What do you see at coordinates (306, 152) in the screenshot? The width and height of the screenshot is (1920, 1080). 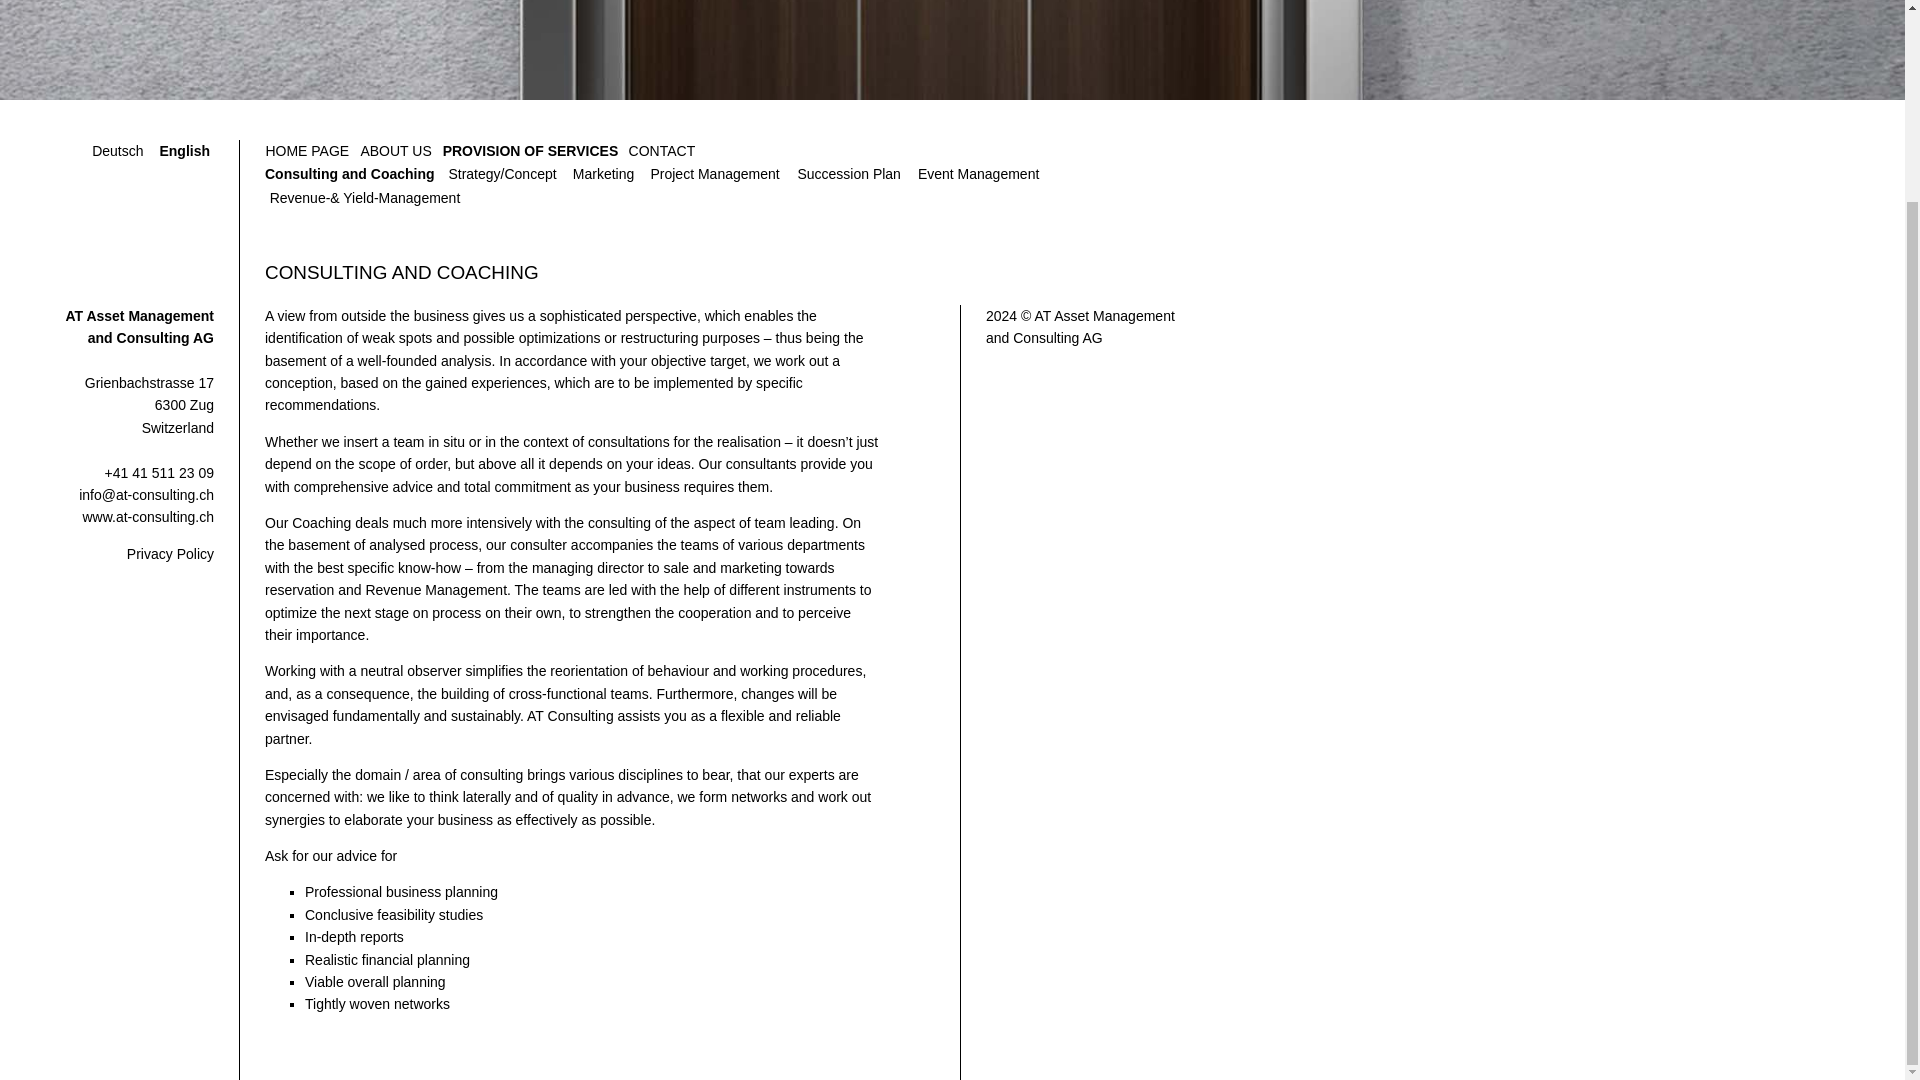 I see `Home Page` at bounding box center [306, 152].